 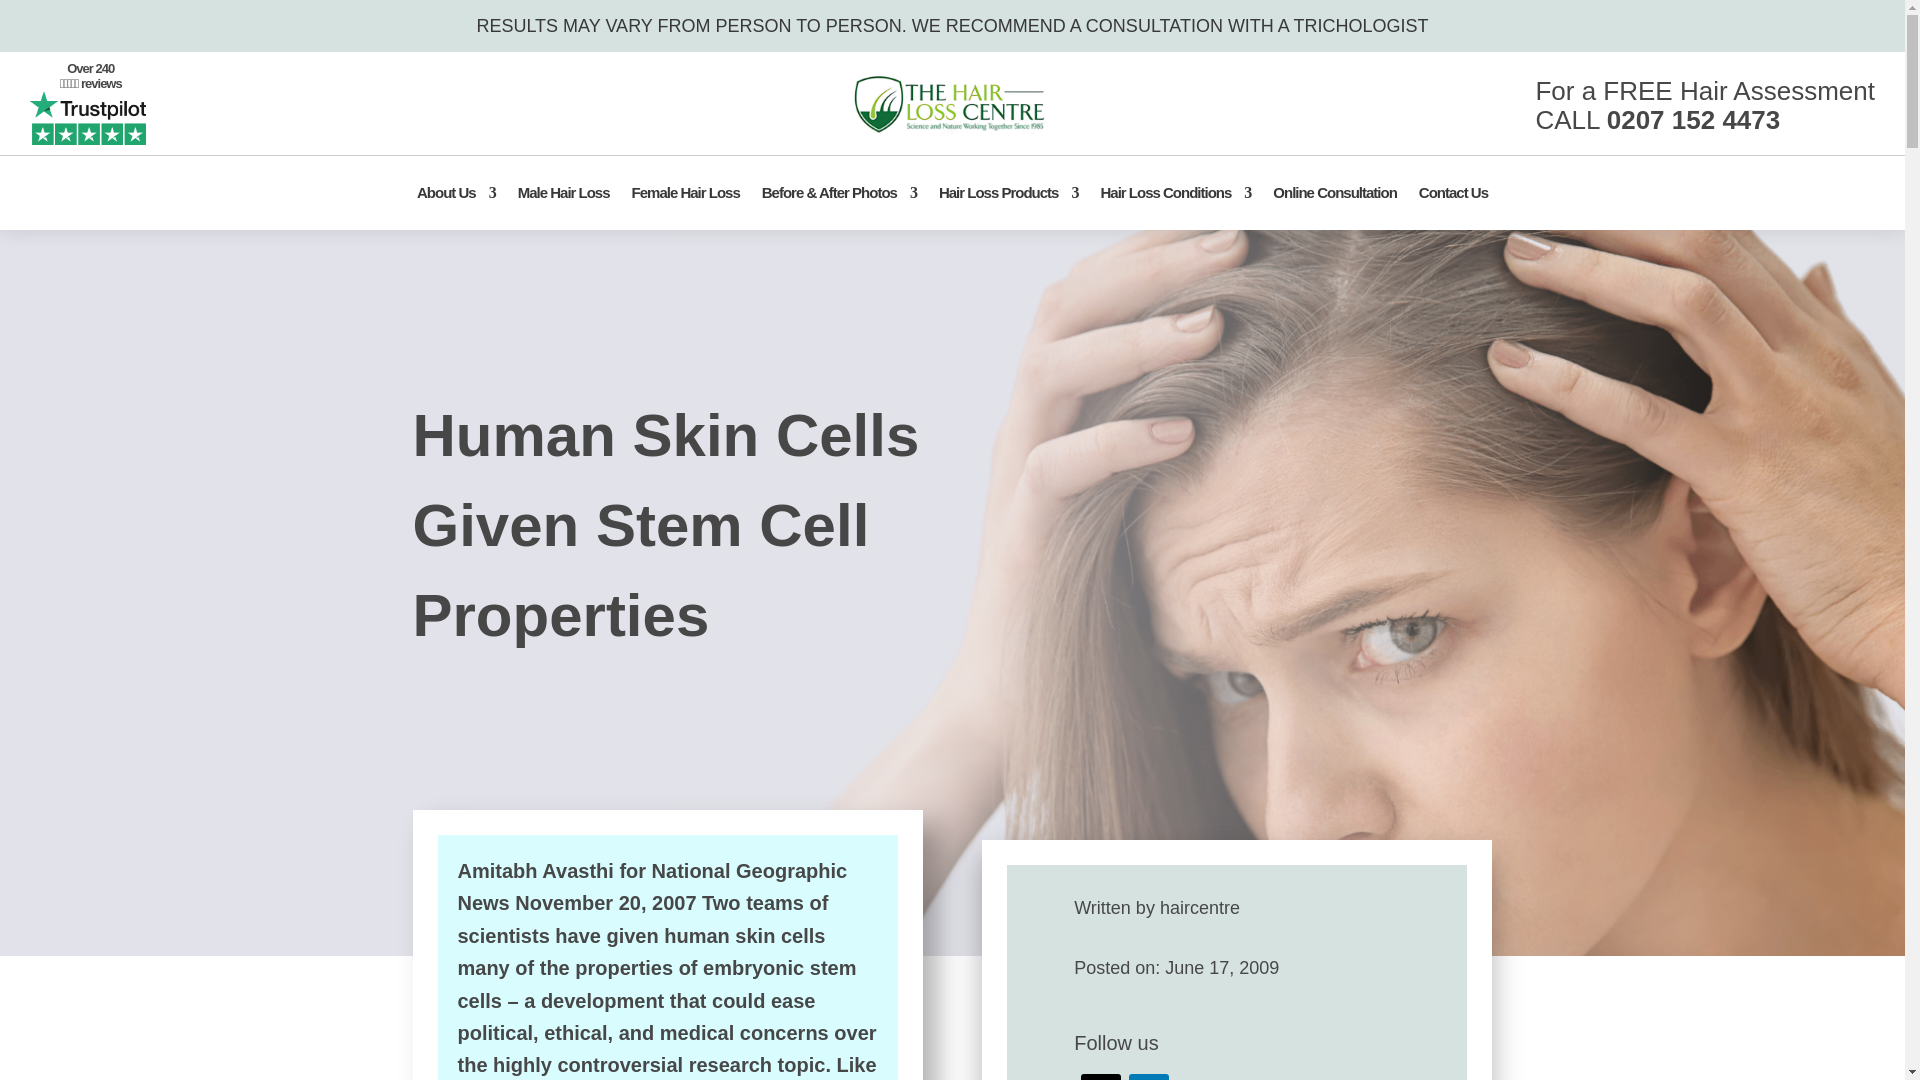 I want to click on Female Hair Loss, so click(x=685, y=192).